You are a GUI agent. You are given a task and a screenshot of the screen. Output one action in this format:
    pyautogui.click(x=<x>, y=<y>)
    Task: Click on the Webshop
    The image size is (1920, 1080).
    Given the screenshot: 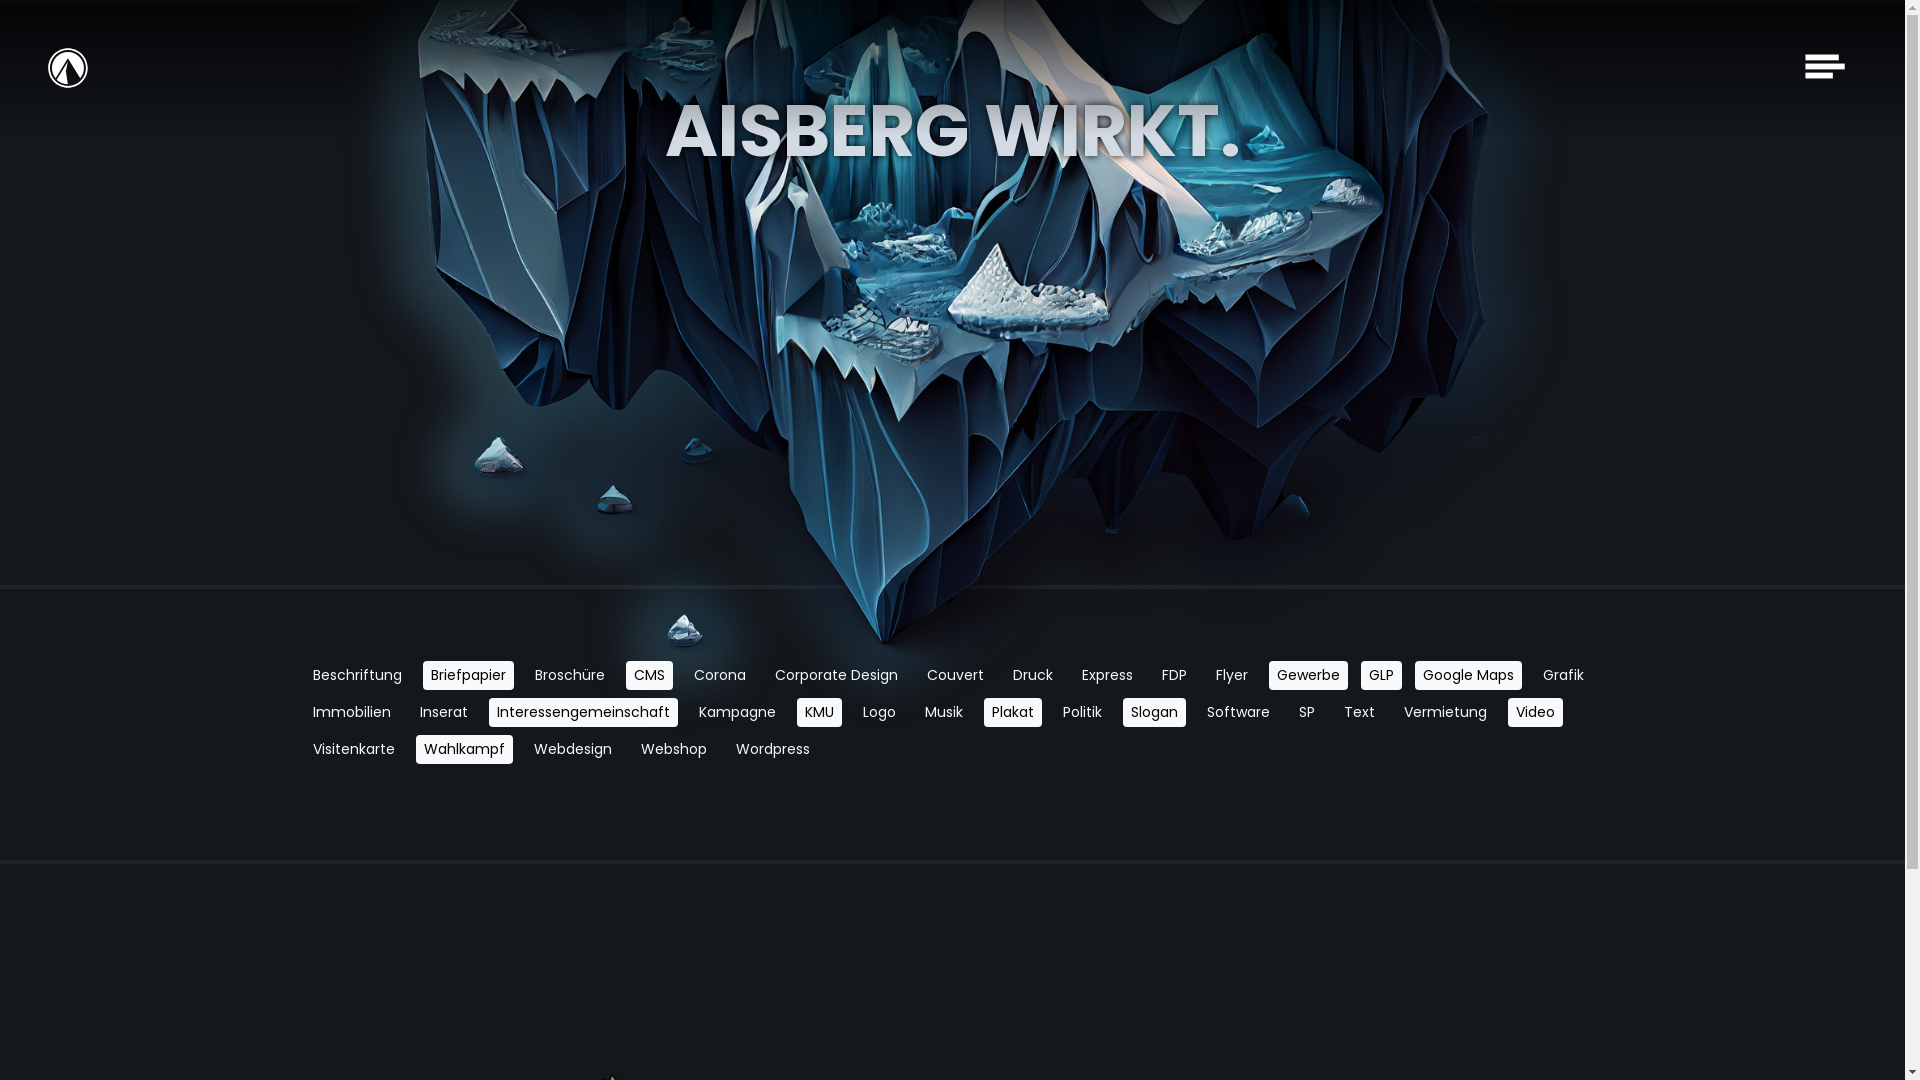 What is the action you would take?
    pyautogui.click(x=673, y=740)
    